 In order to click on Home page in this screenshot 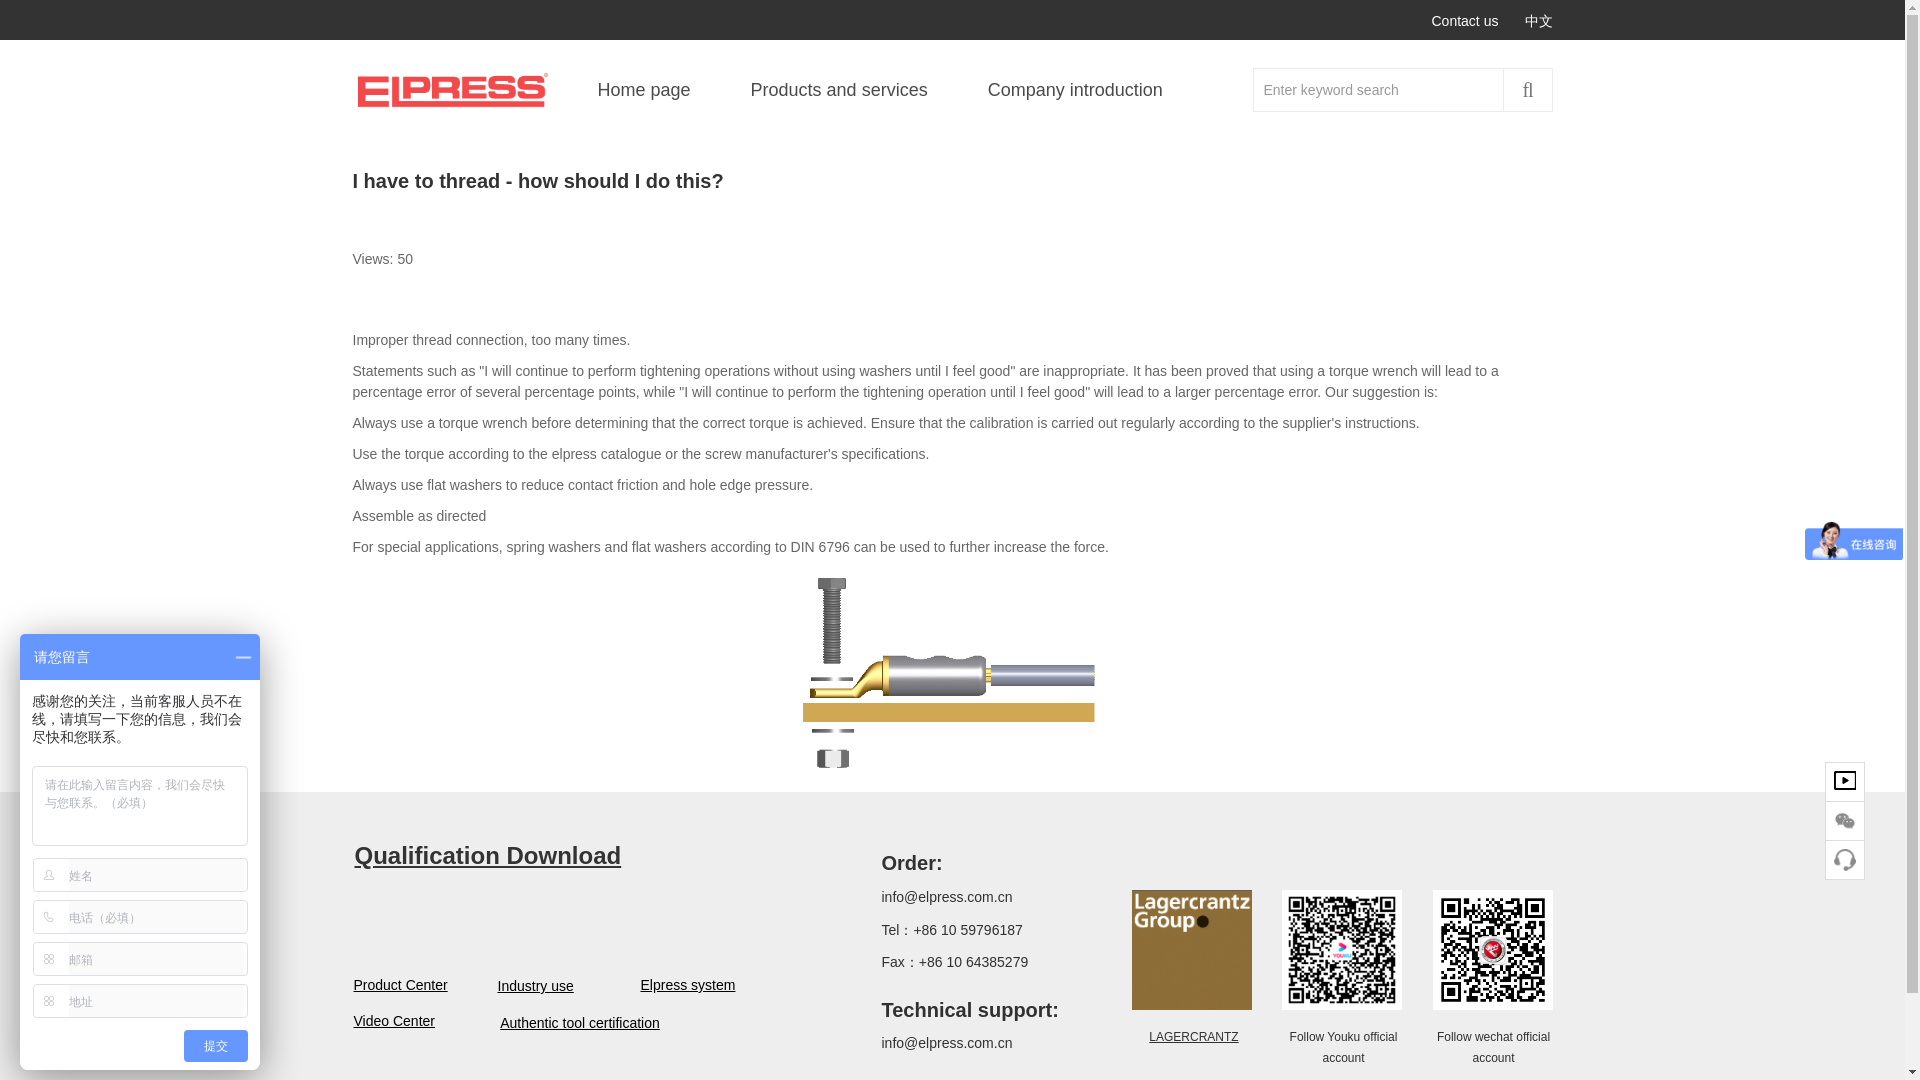, I will do `click(644, 89)`.